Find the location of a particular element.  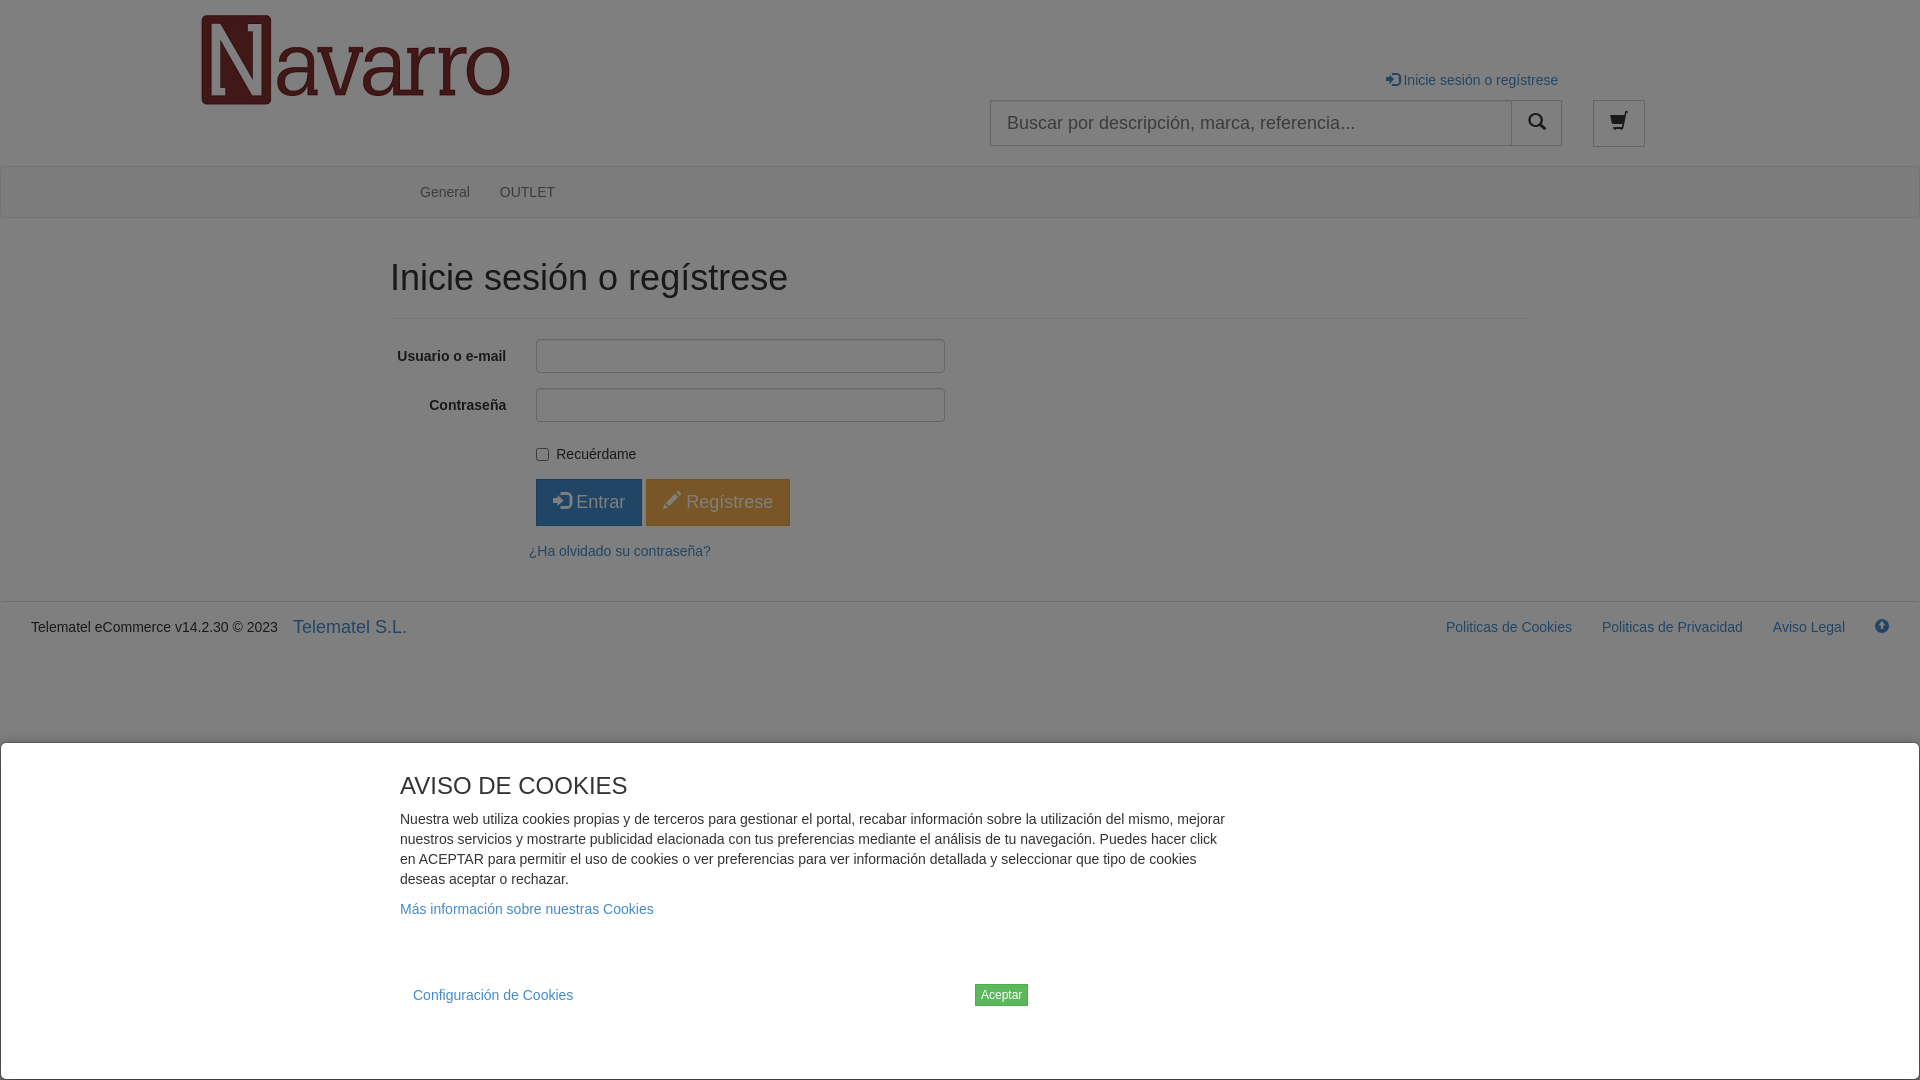

Aviso Legal is located at coordinates (1809, 627).